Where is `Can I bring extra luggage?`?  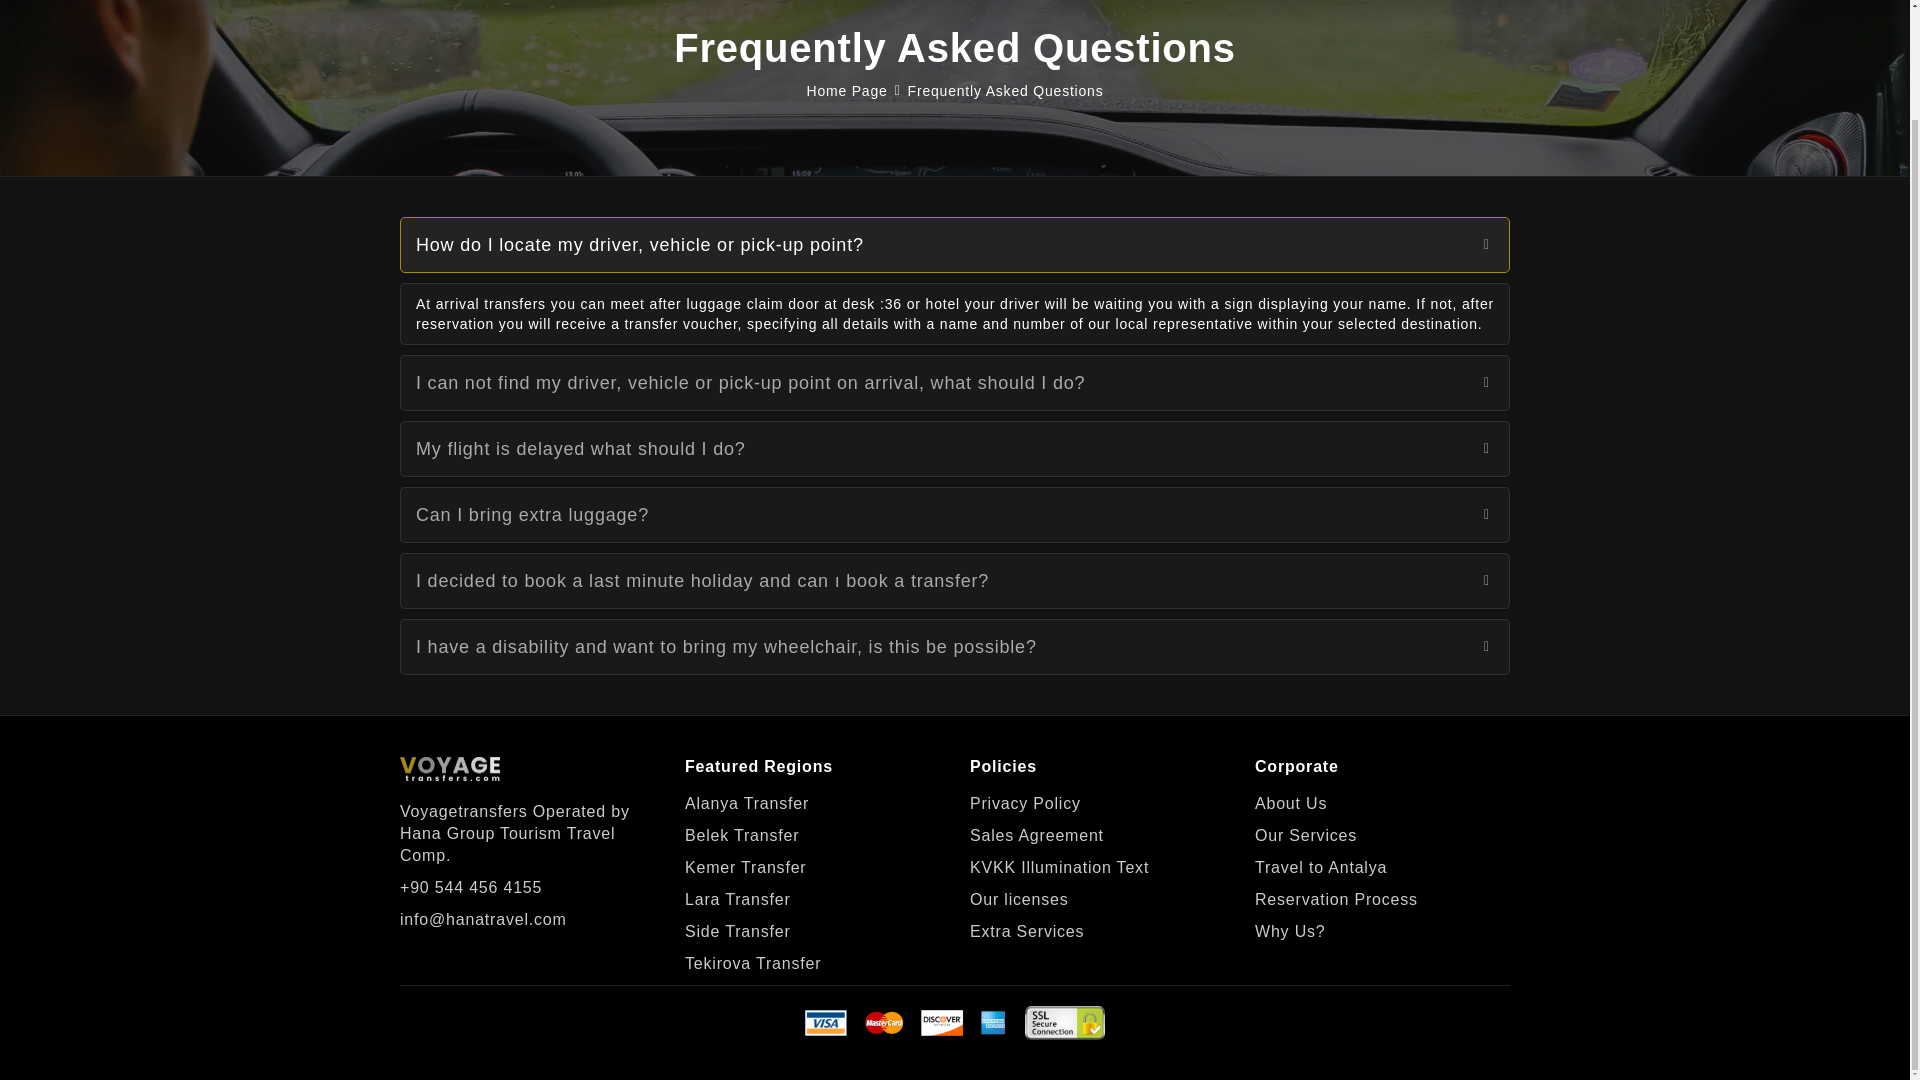
Can I bring extra luggage? is located at coordinates (954, 515).